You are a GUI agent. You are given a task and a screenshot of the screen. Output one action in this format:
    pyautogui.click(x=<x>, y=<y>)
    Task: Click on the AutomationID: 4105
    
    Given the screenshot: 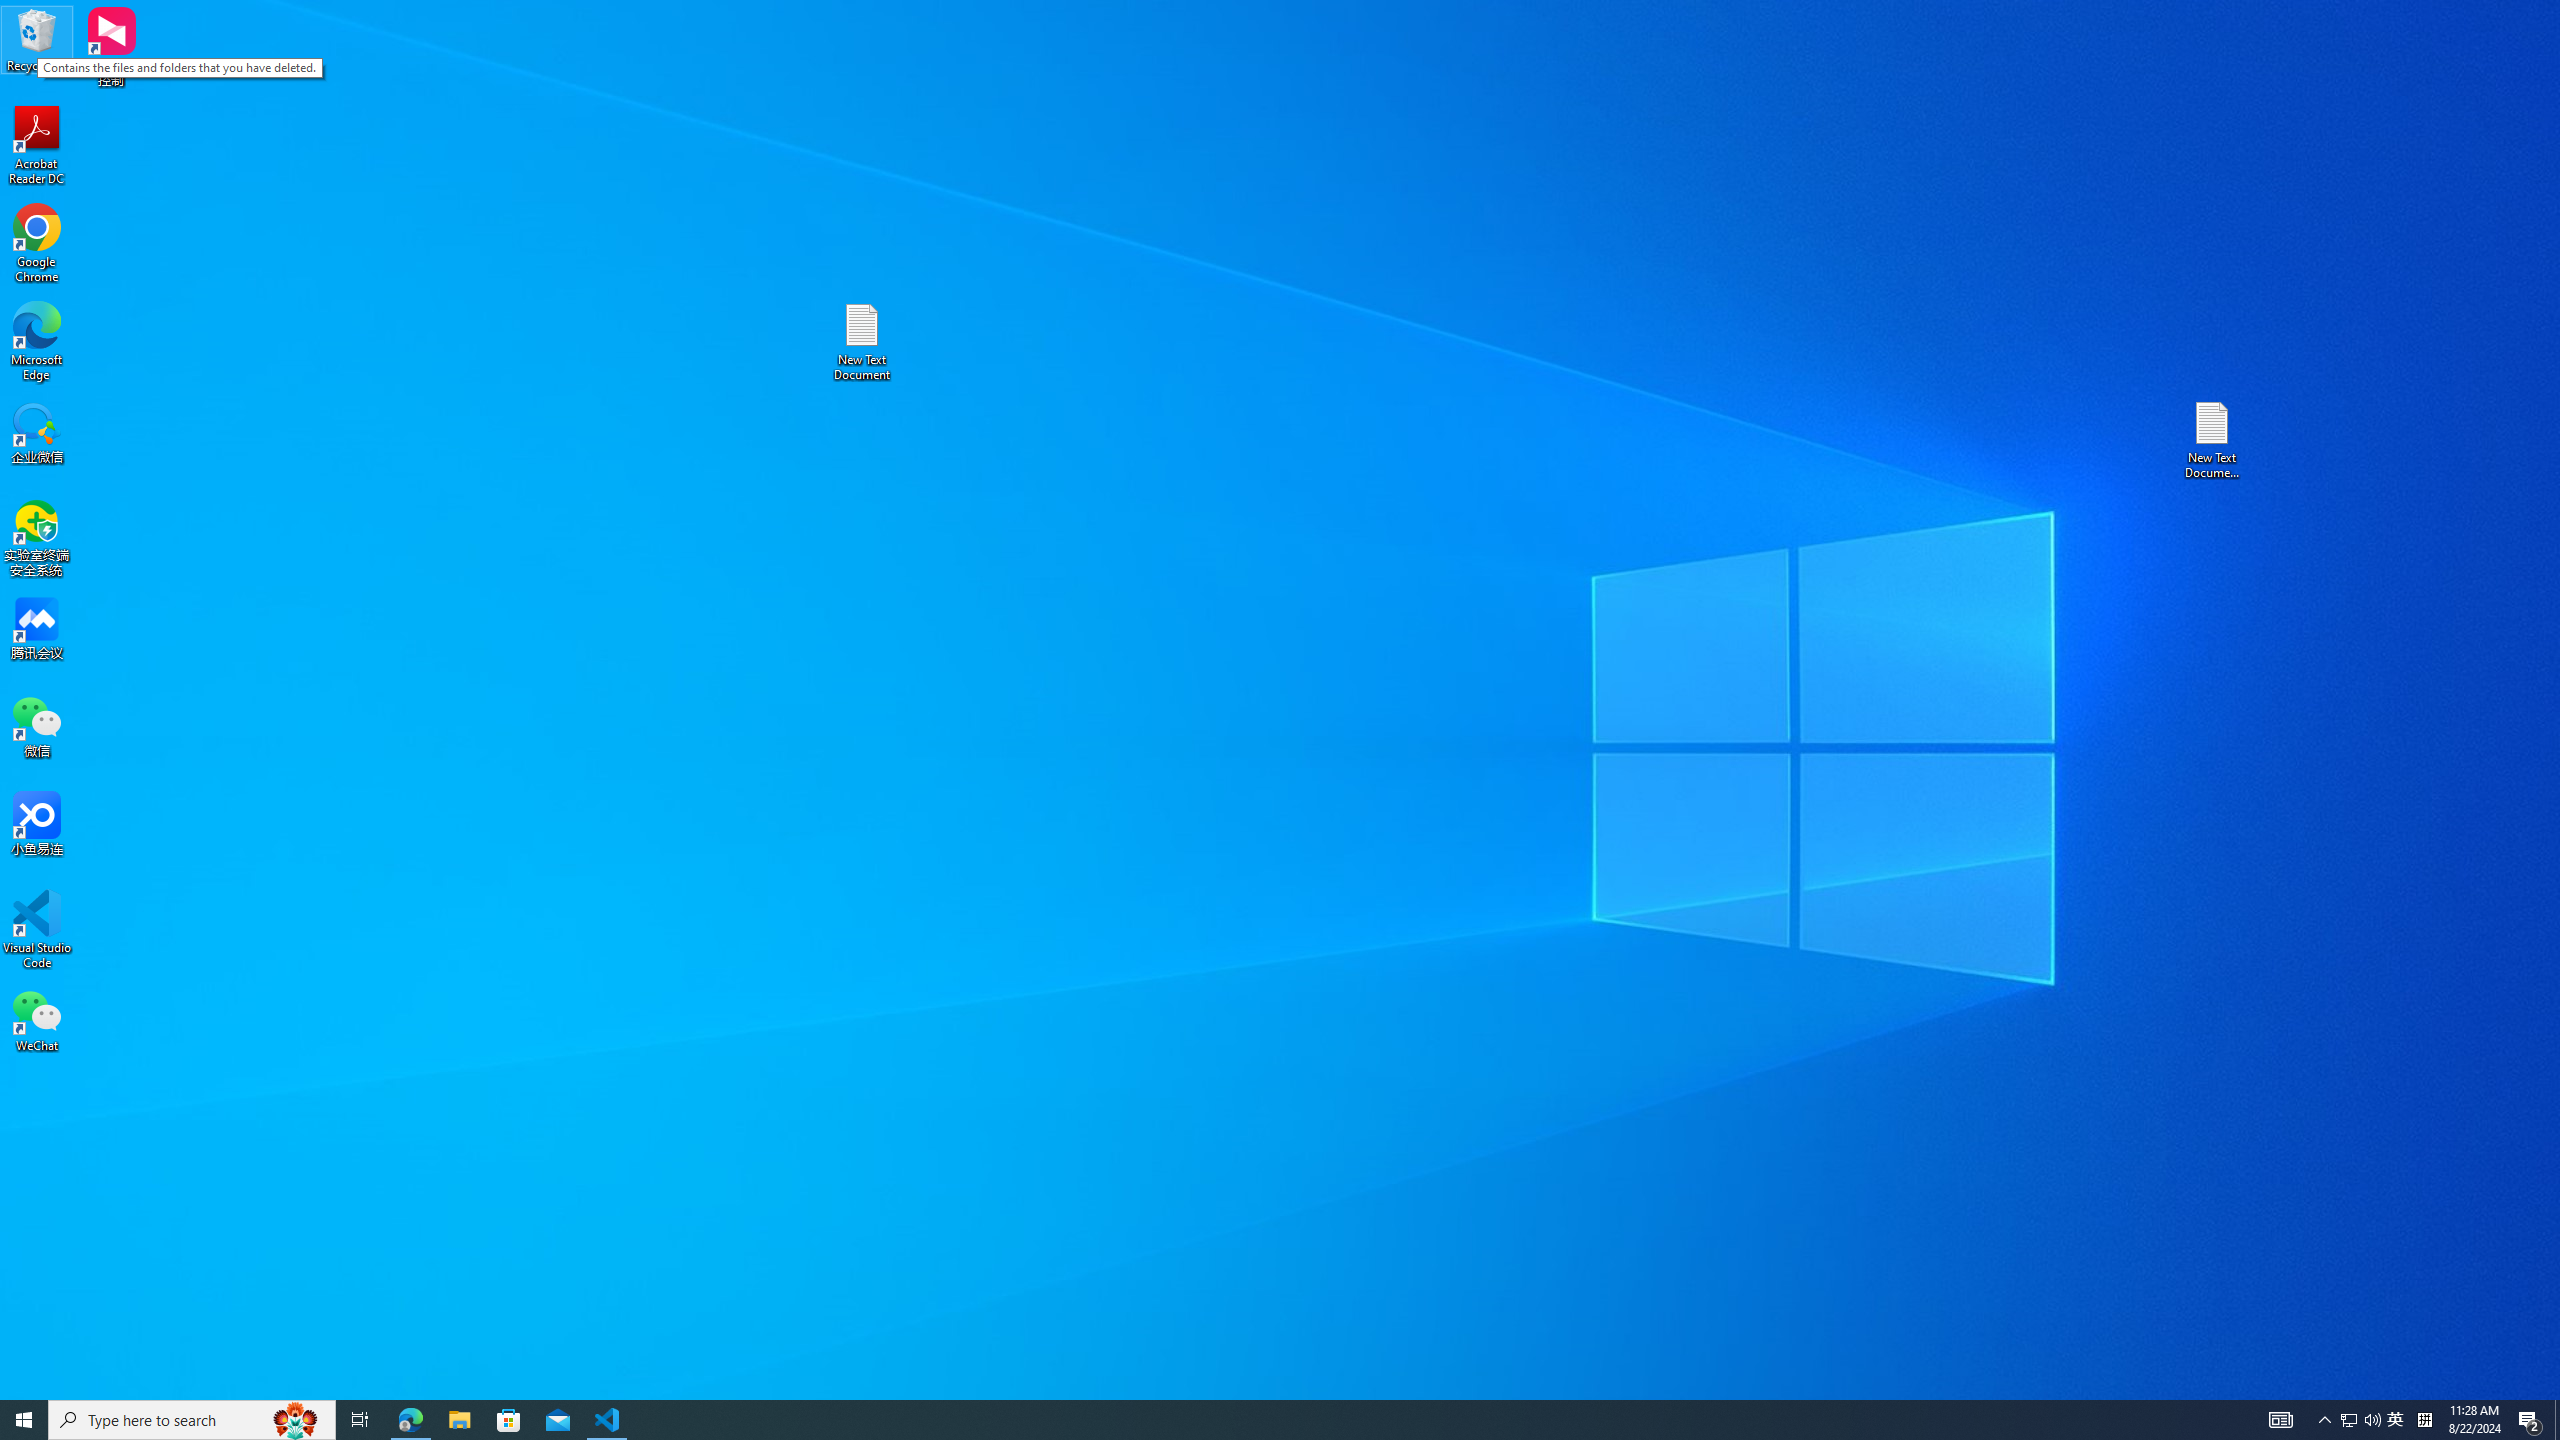 What is the action you would take?
    pyautogui.click(x=37, y=39)
    